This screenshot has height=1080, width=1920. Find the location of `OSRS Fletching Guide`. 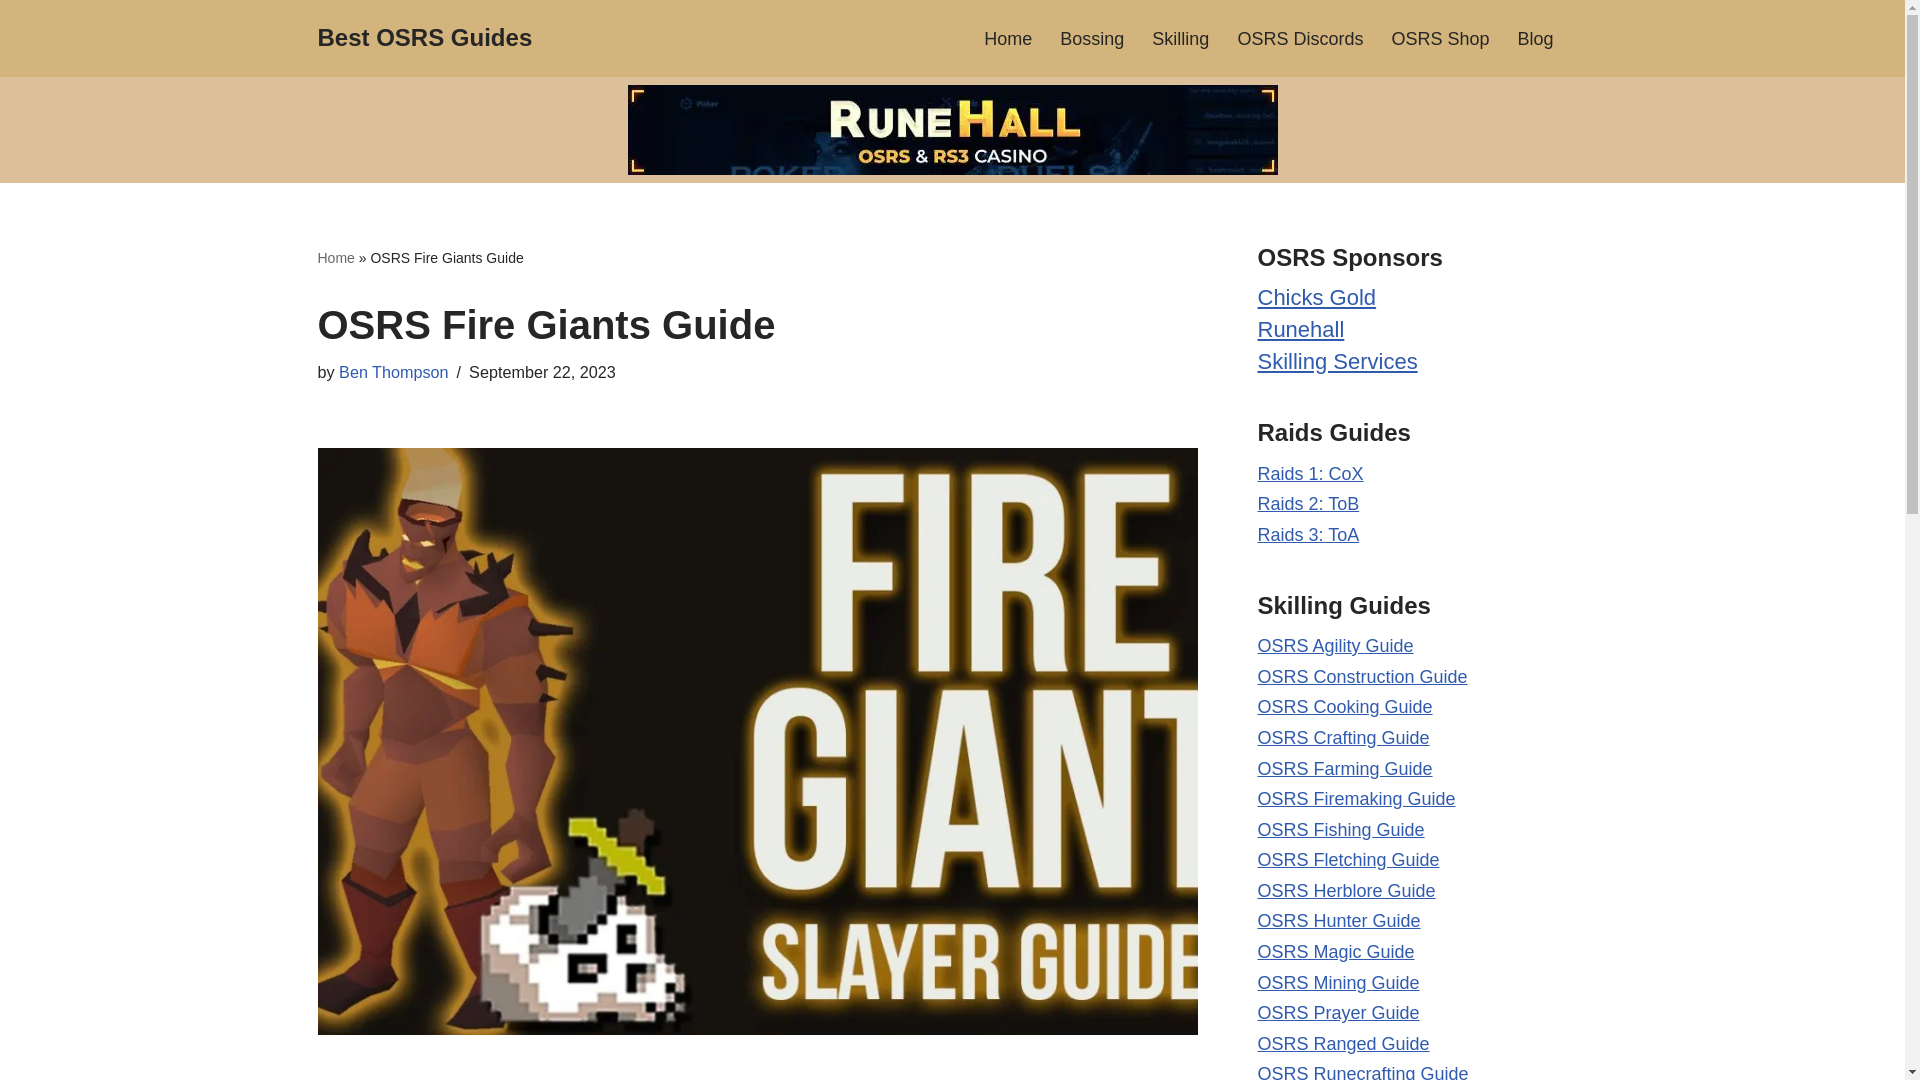

OSRS Fletching Guide is located at coordinates (1348, 860).